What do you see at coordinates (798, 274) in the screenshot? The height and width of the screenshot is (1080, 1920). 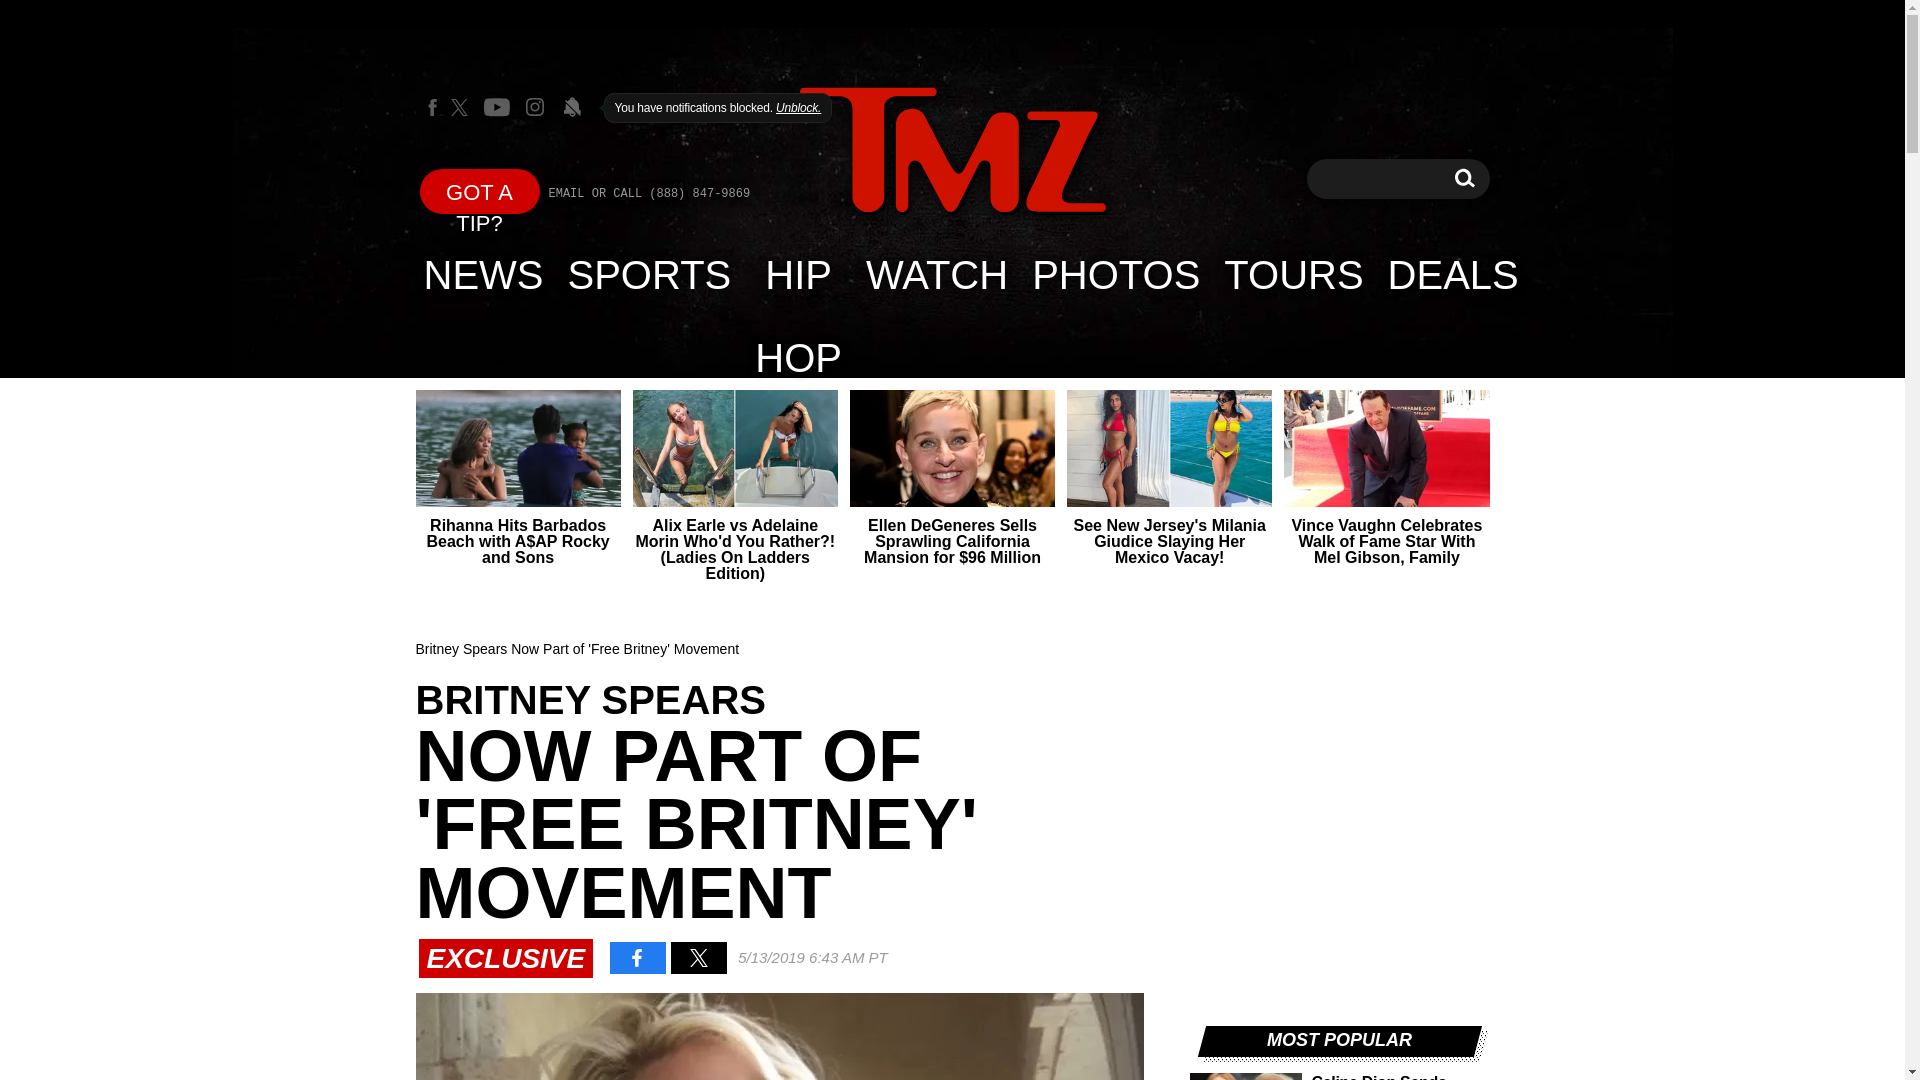 I see `HIP HOP` at bounding box center [798, 274].